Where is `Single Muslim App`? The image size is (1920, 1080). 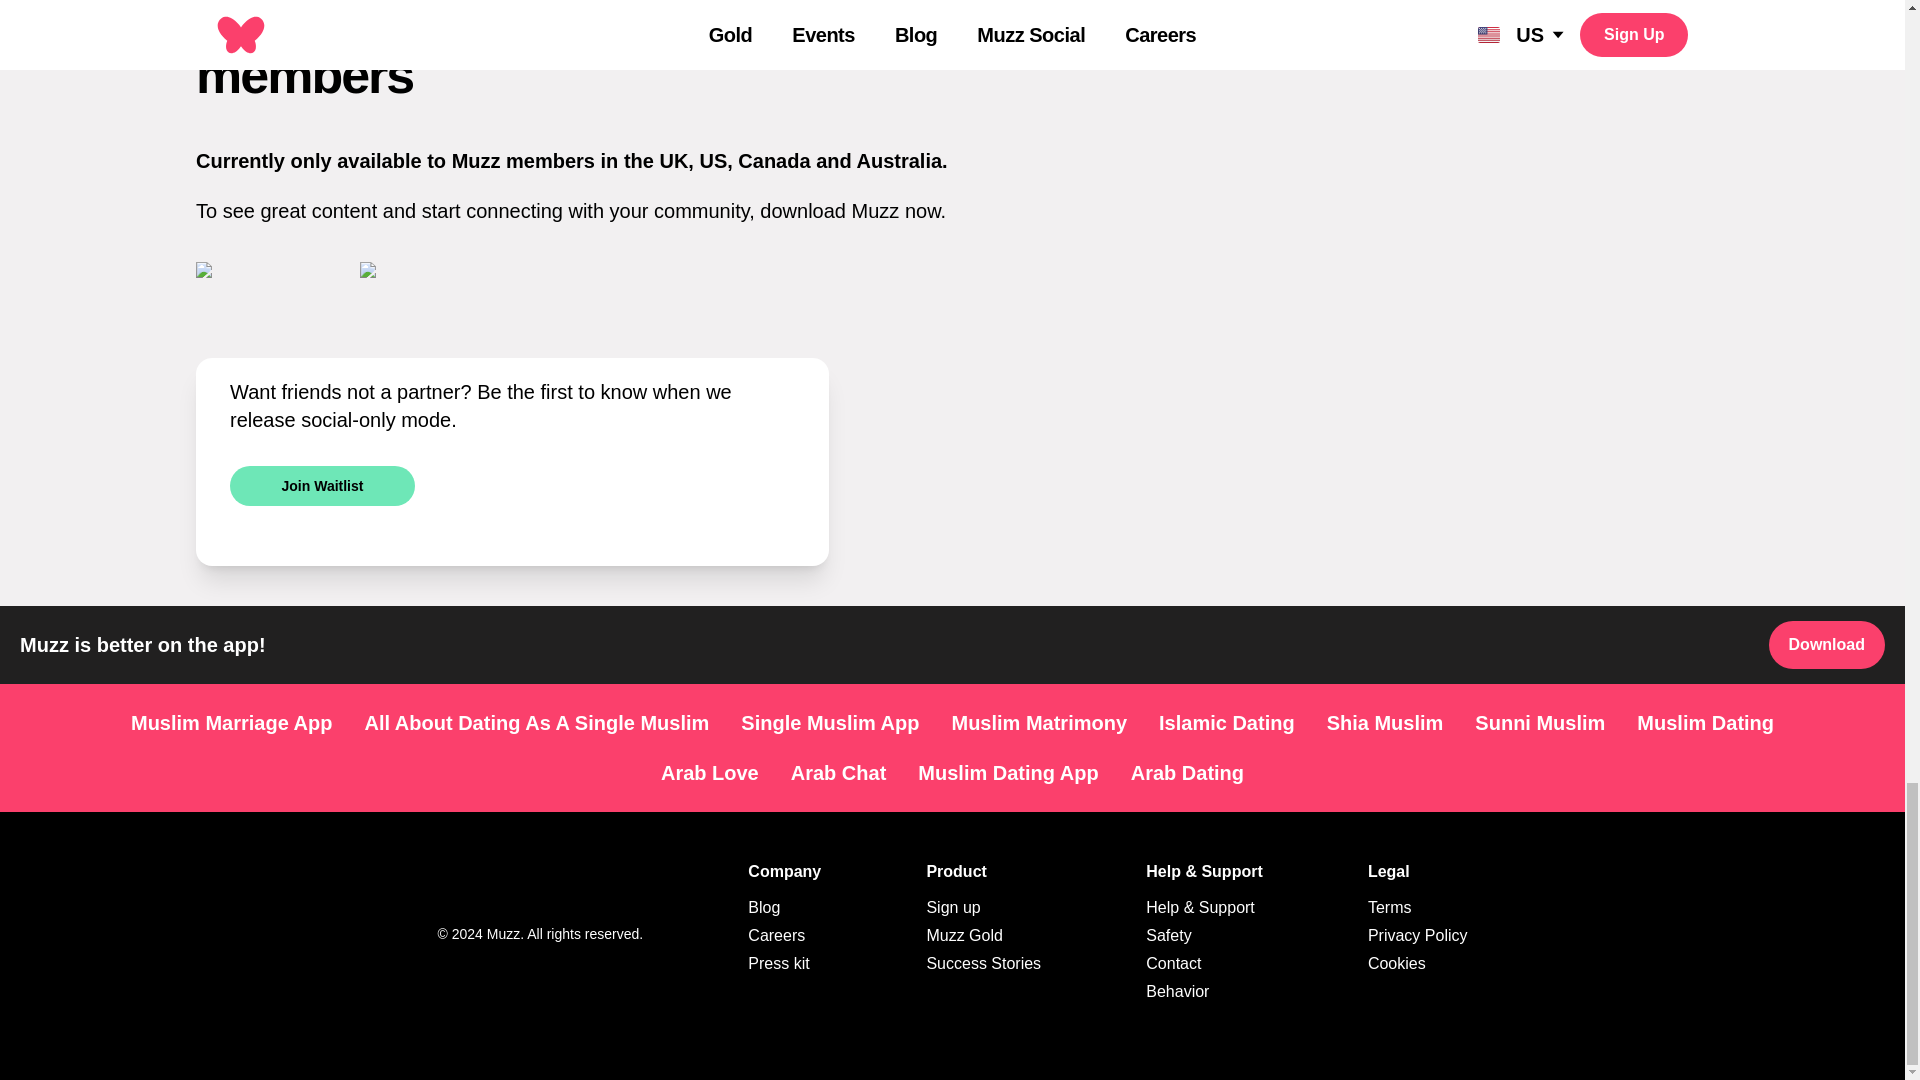 Single Muslim App is located at coordinates (830, 722).